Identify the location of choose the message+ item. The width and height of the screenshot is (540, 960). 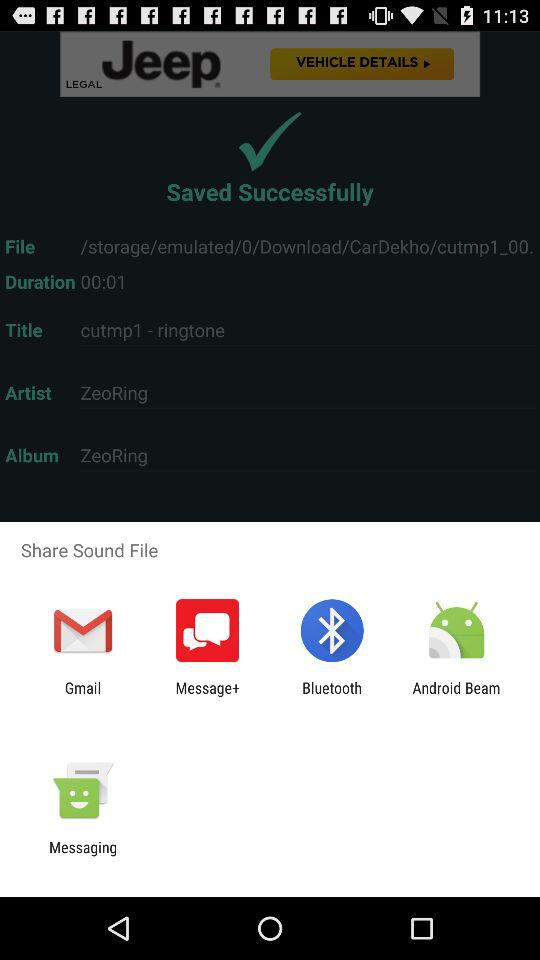
(208, 696).